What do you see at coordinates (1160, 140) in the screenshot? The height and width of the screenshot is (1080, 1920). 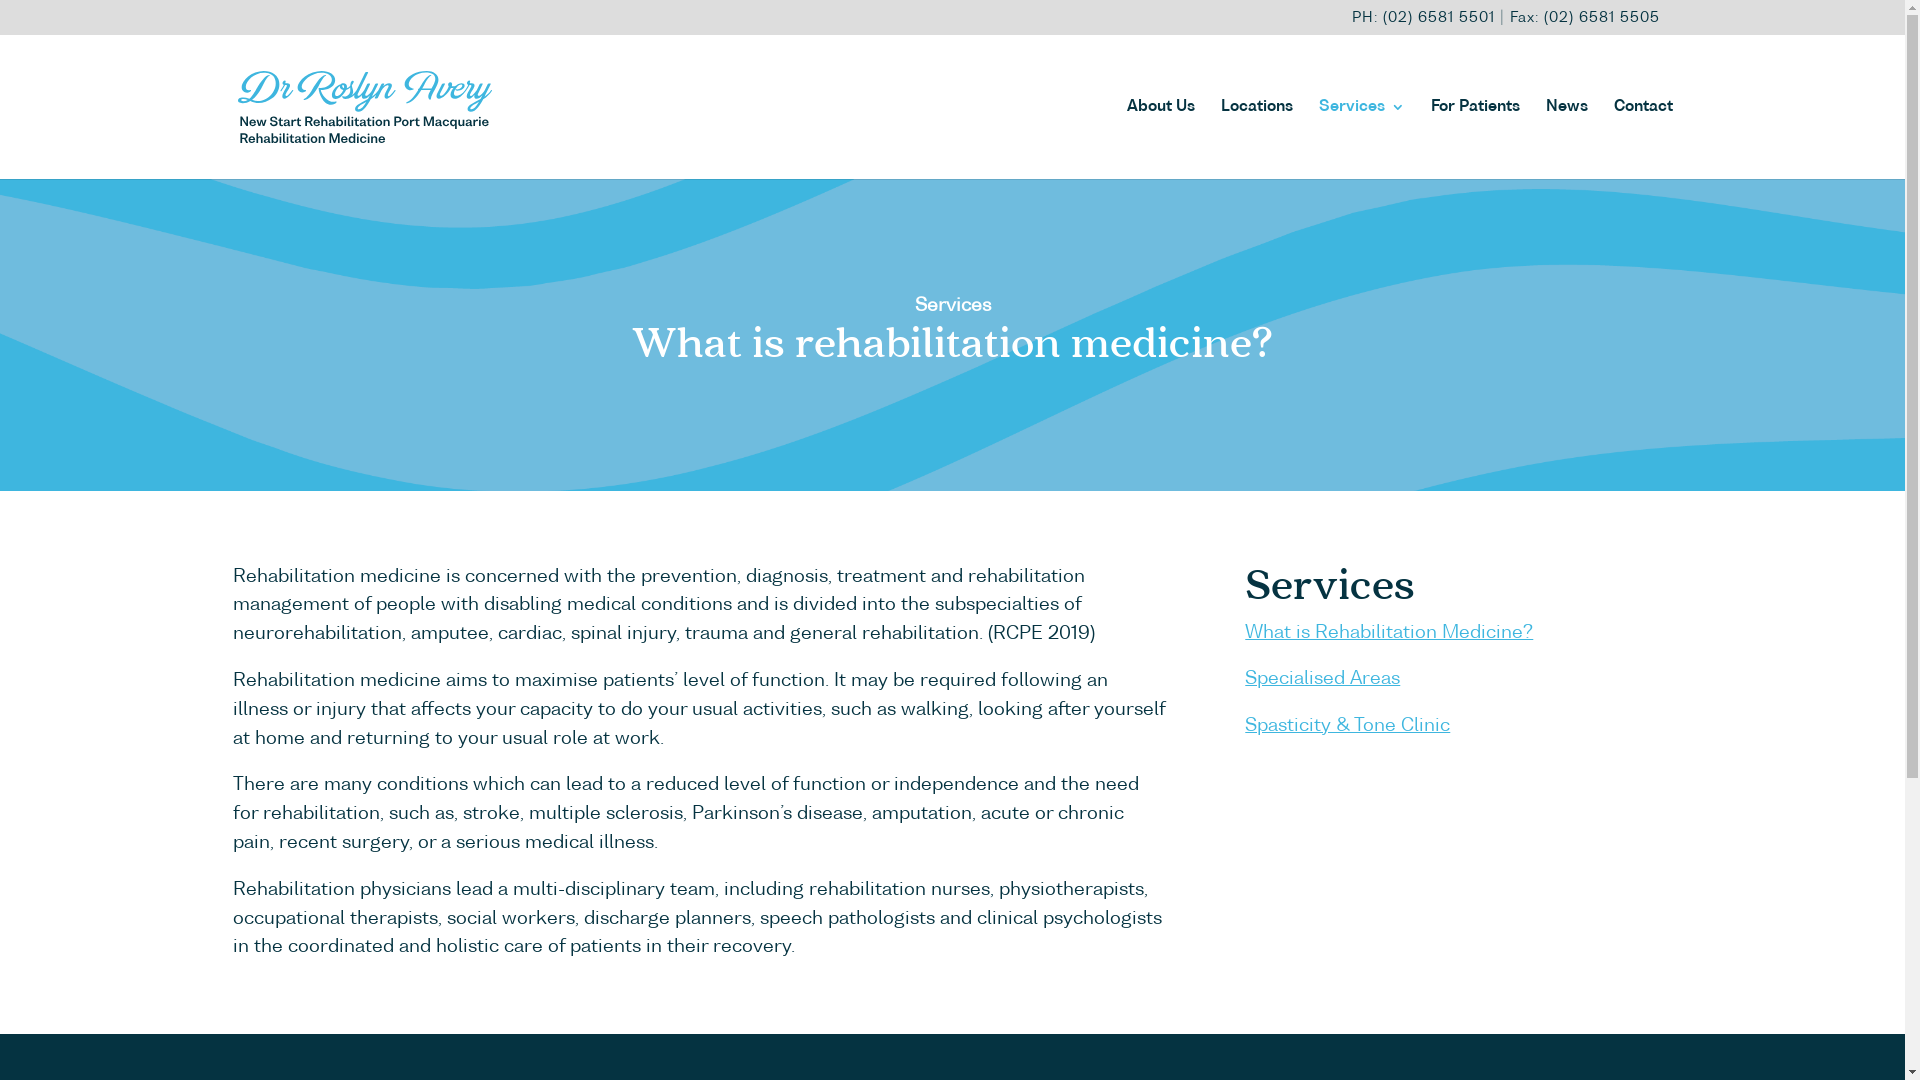 I see `About Us` at bounding box center [1160, 140].